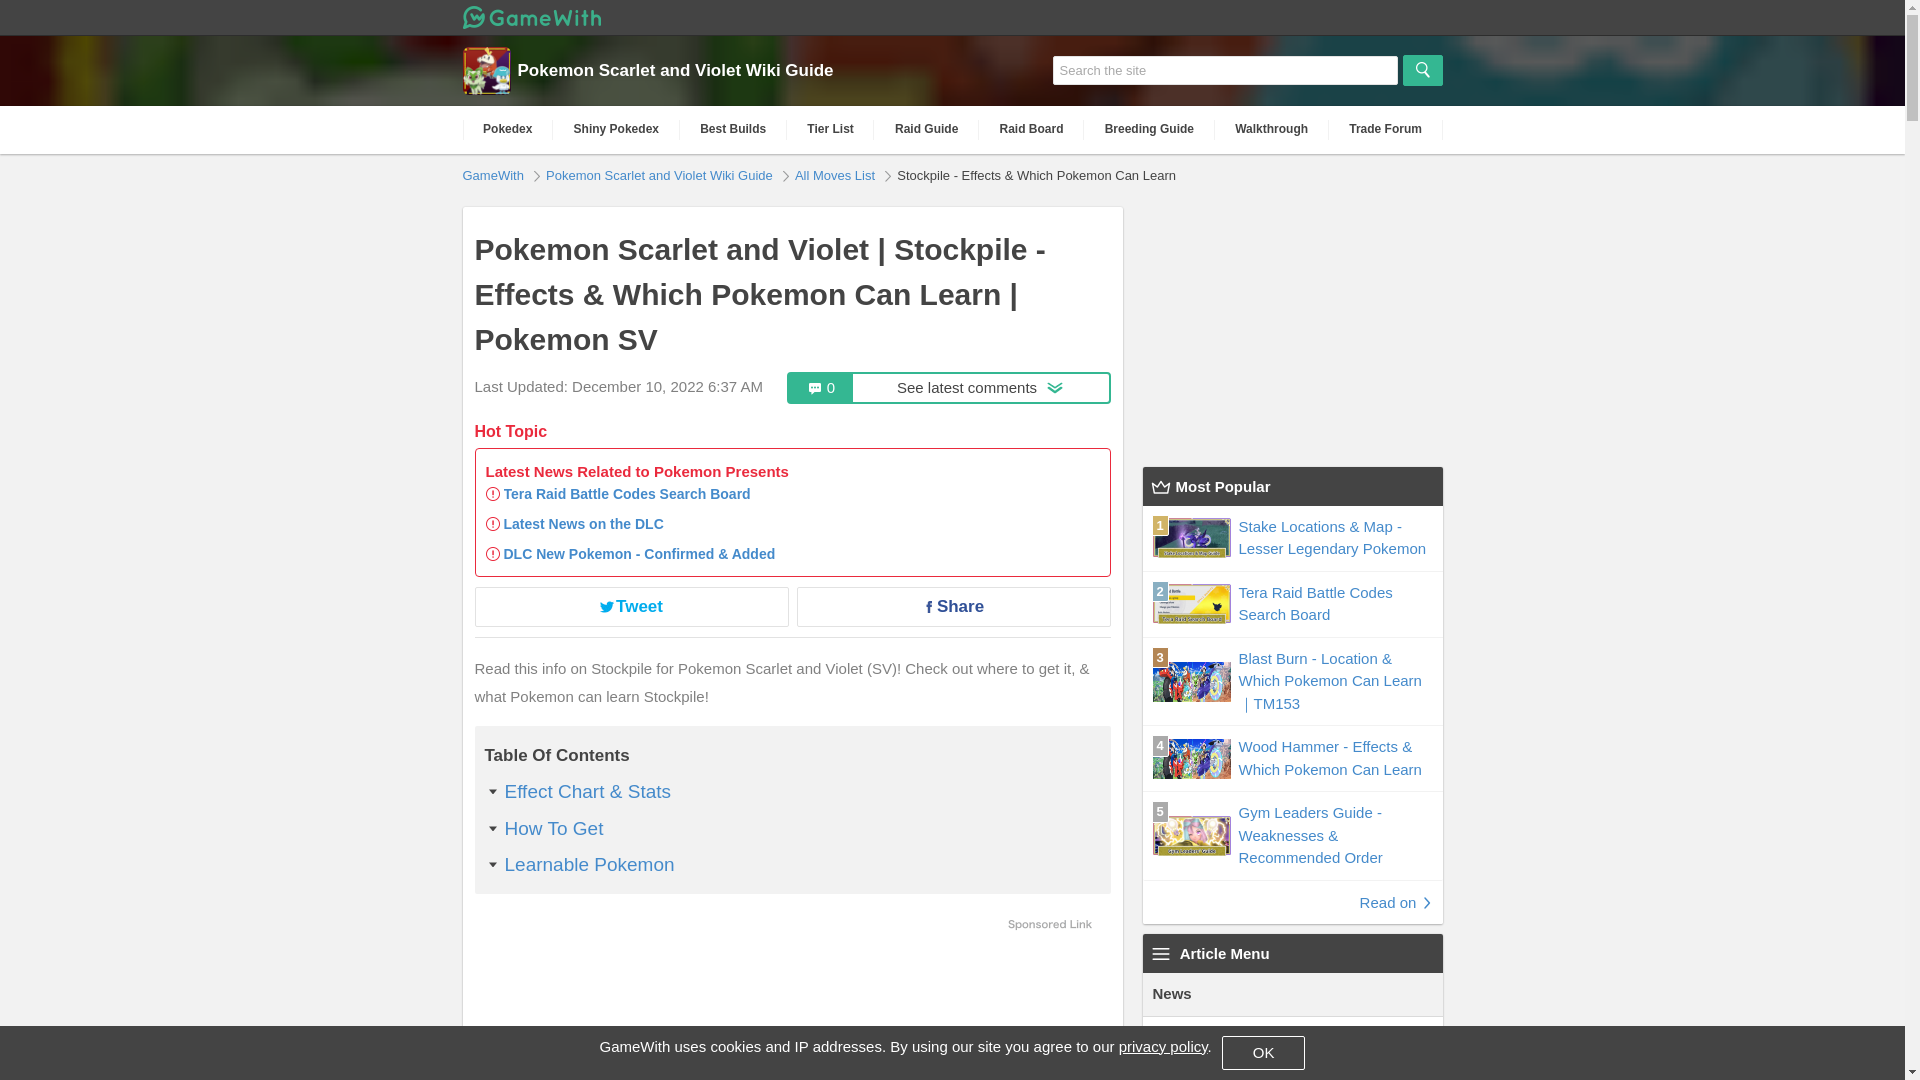  I want to click on Trade Forum, so click(1386, 129).